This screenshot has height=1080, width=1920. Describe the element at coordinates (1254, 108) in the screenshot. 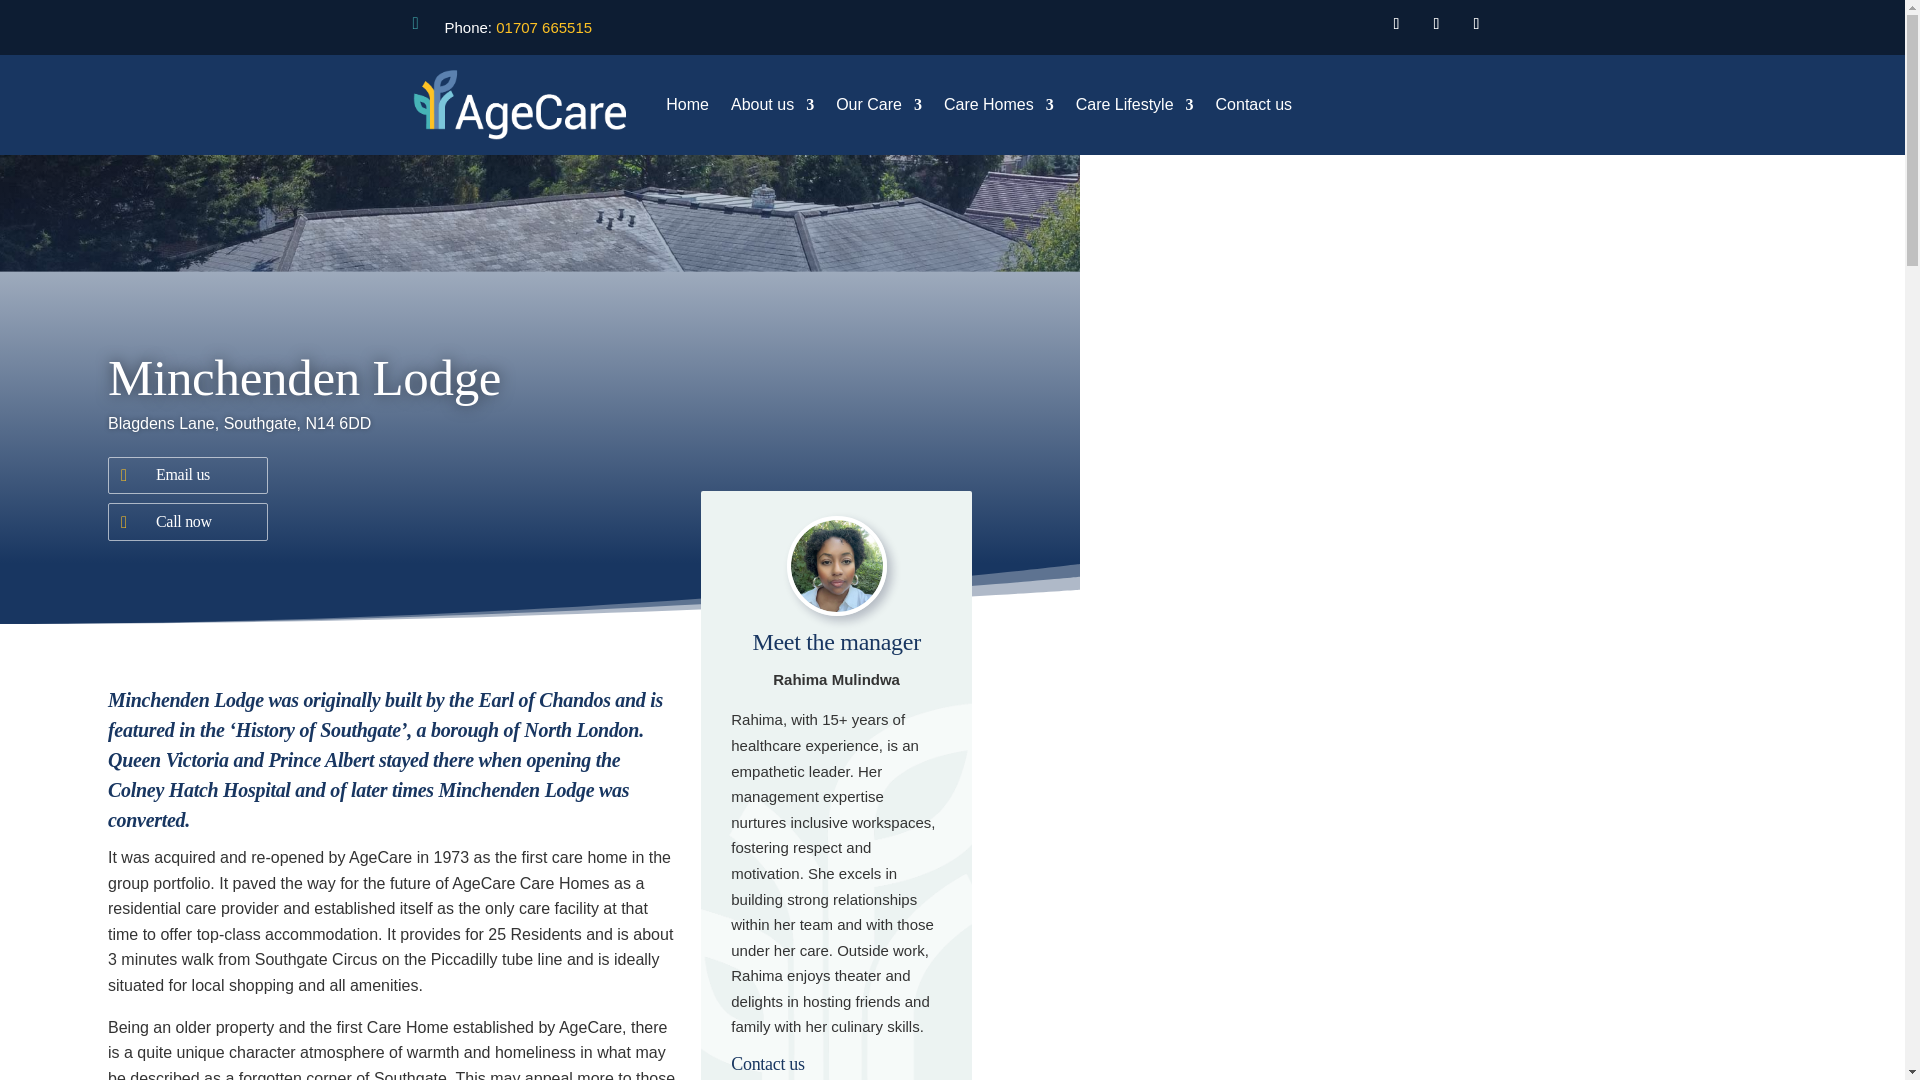

I see `Contact us` at that location.